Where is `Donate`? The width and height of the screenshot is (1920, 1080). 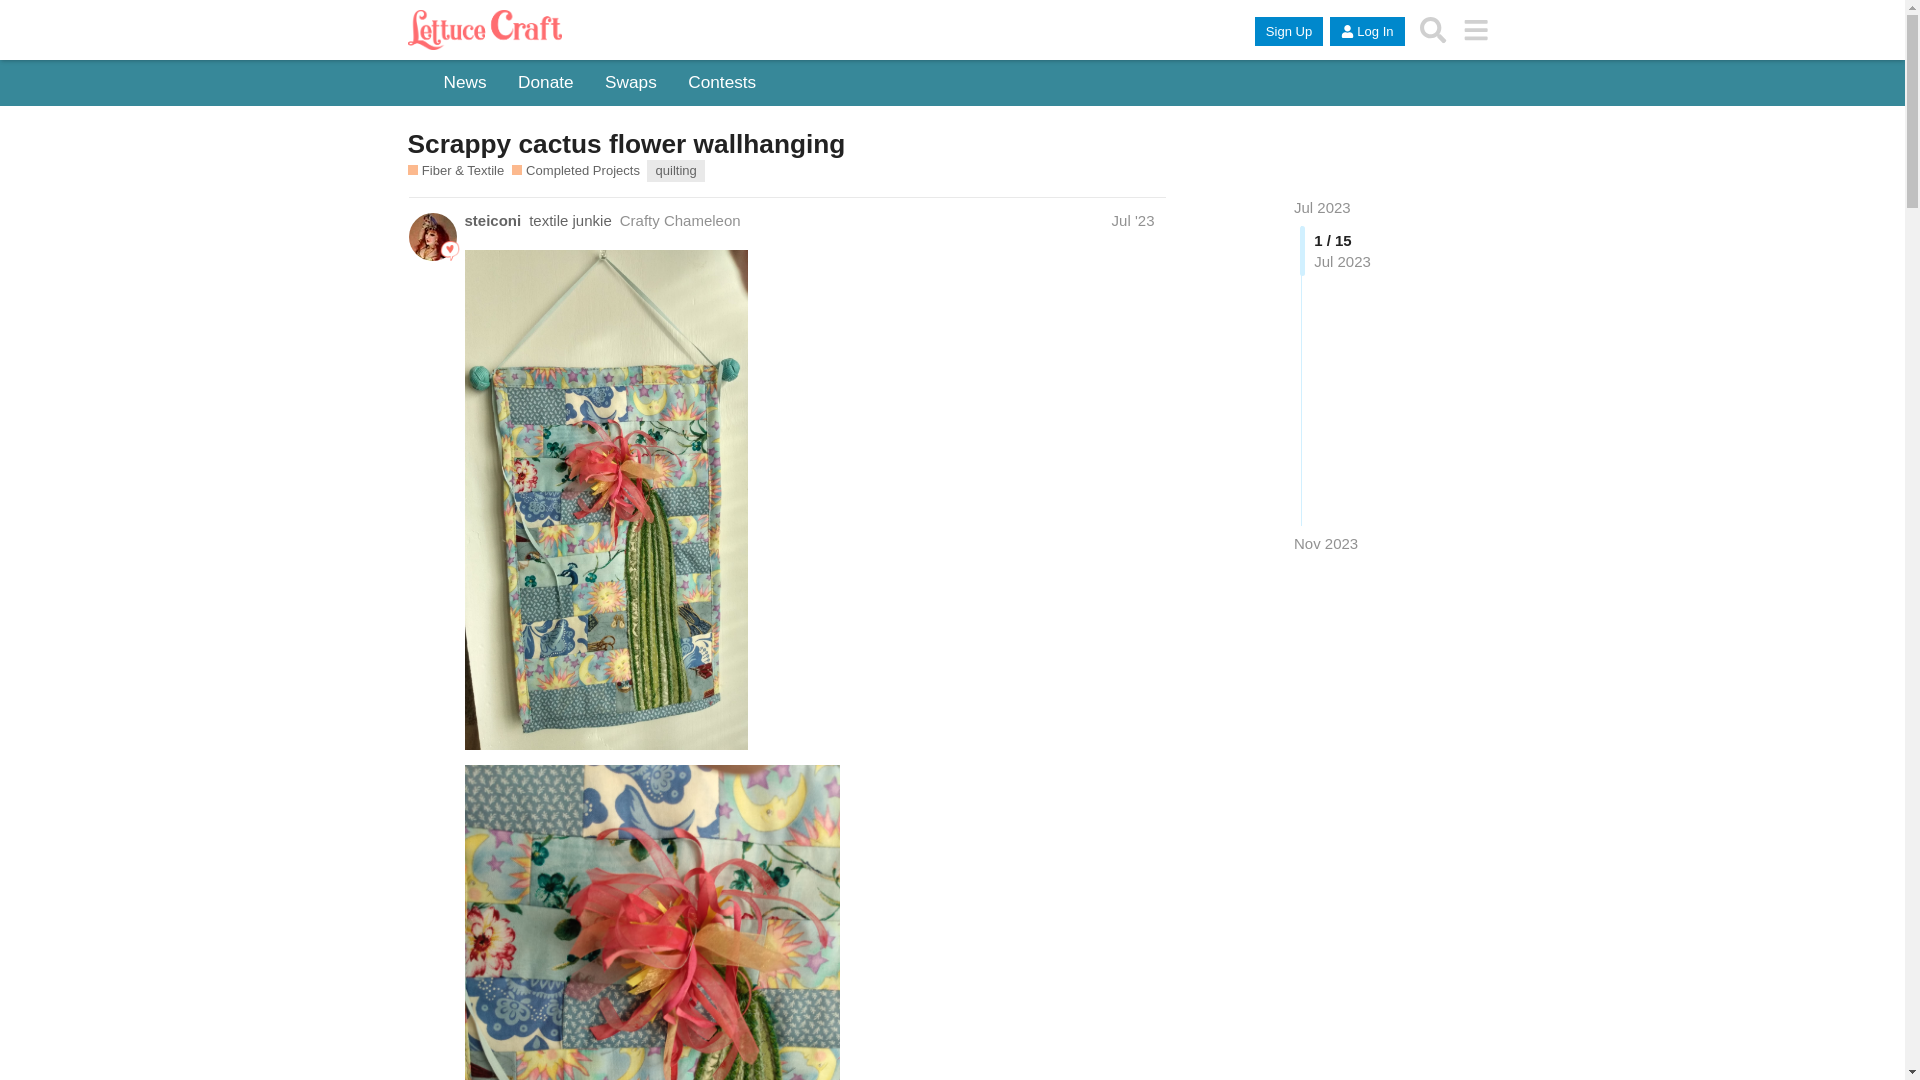 Donate is located at coordinates (546, 83).